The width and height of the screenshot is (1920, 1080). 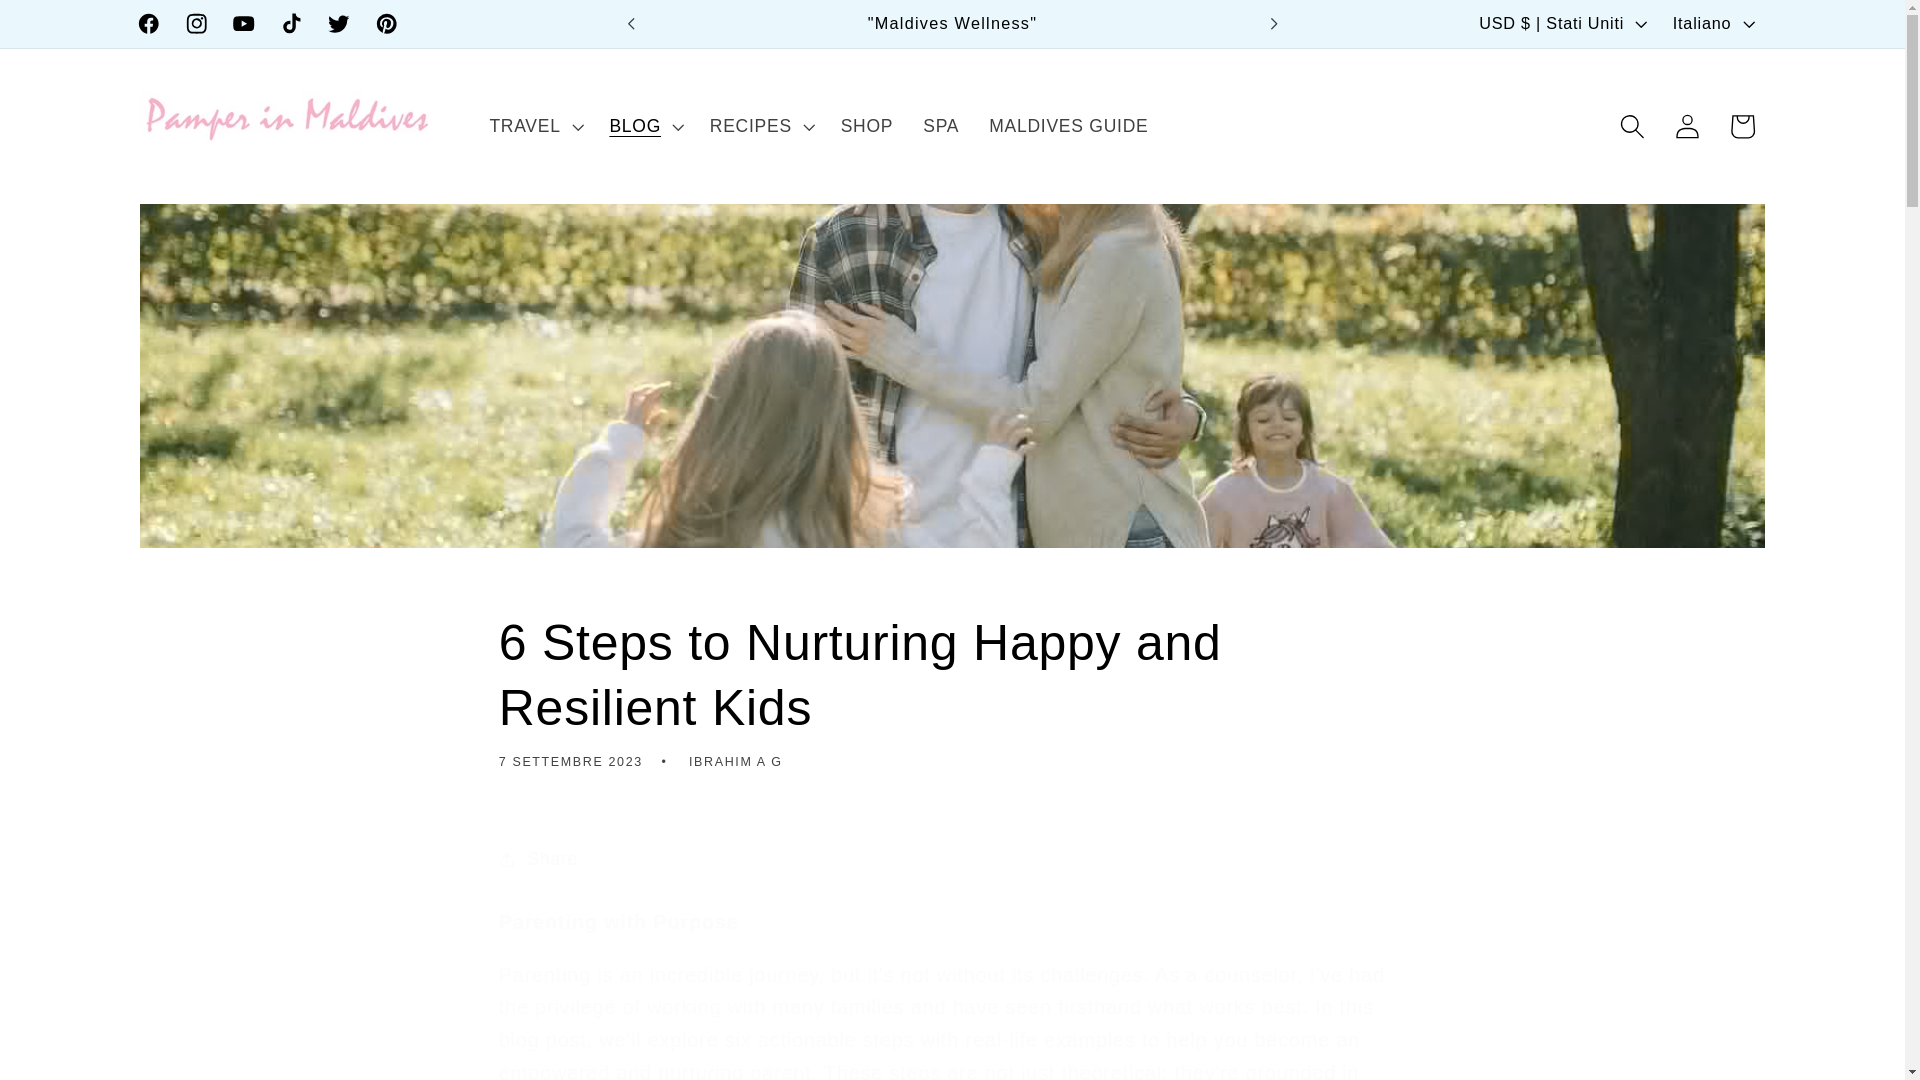 I want to click on Share, so click(x=953, y=858).